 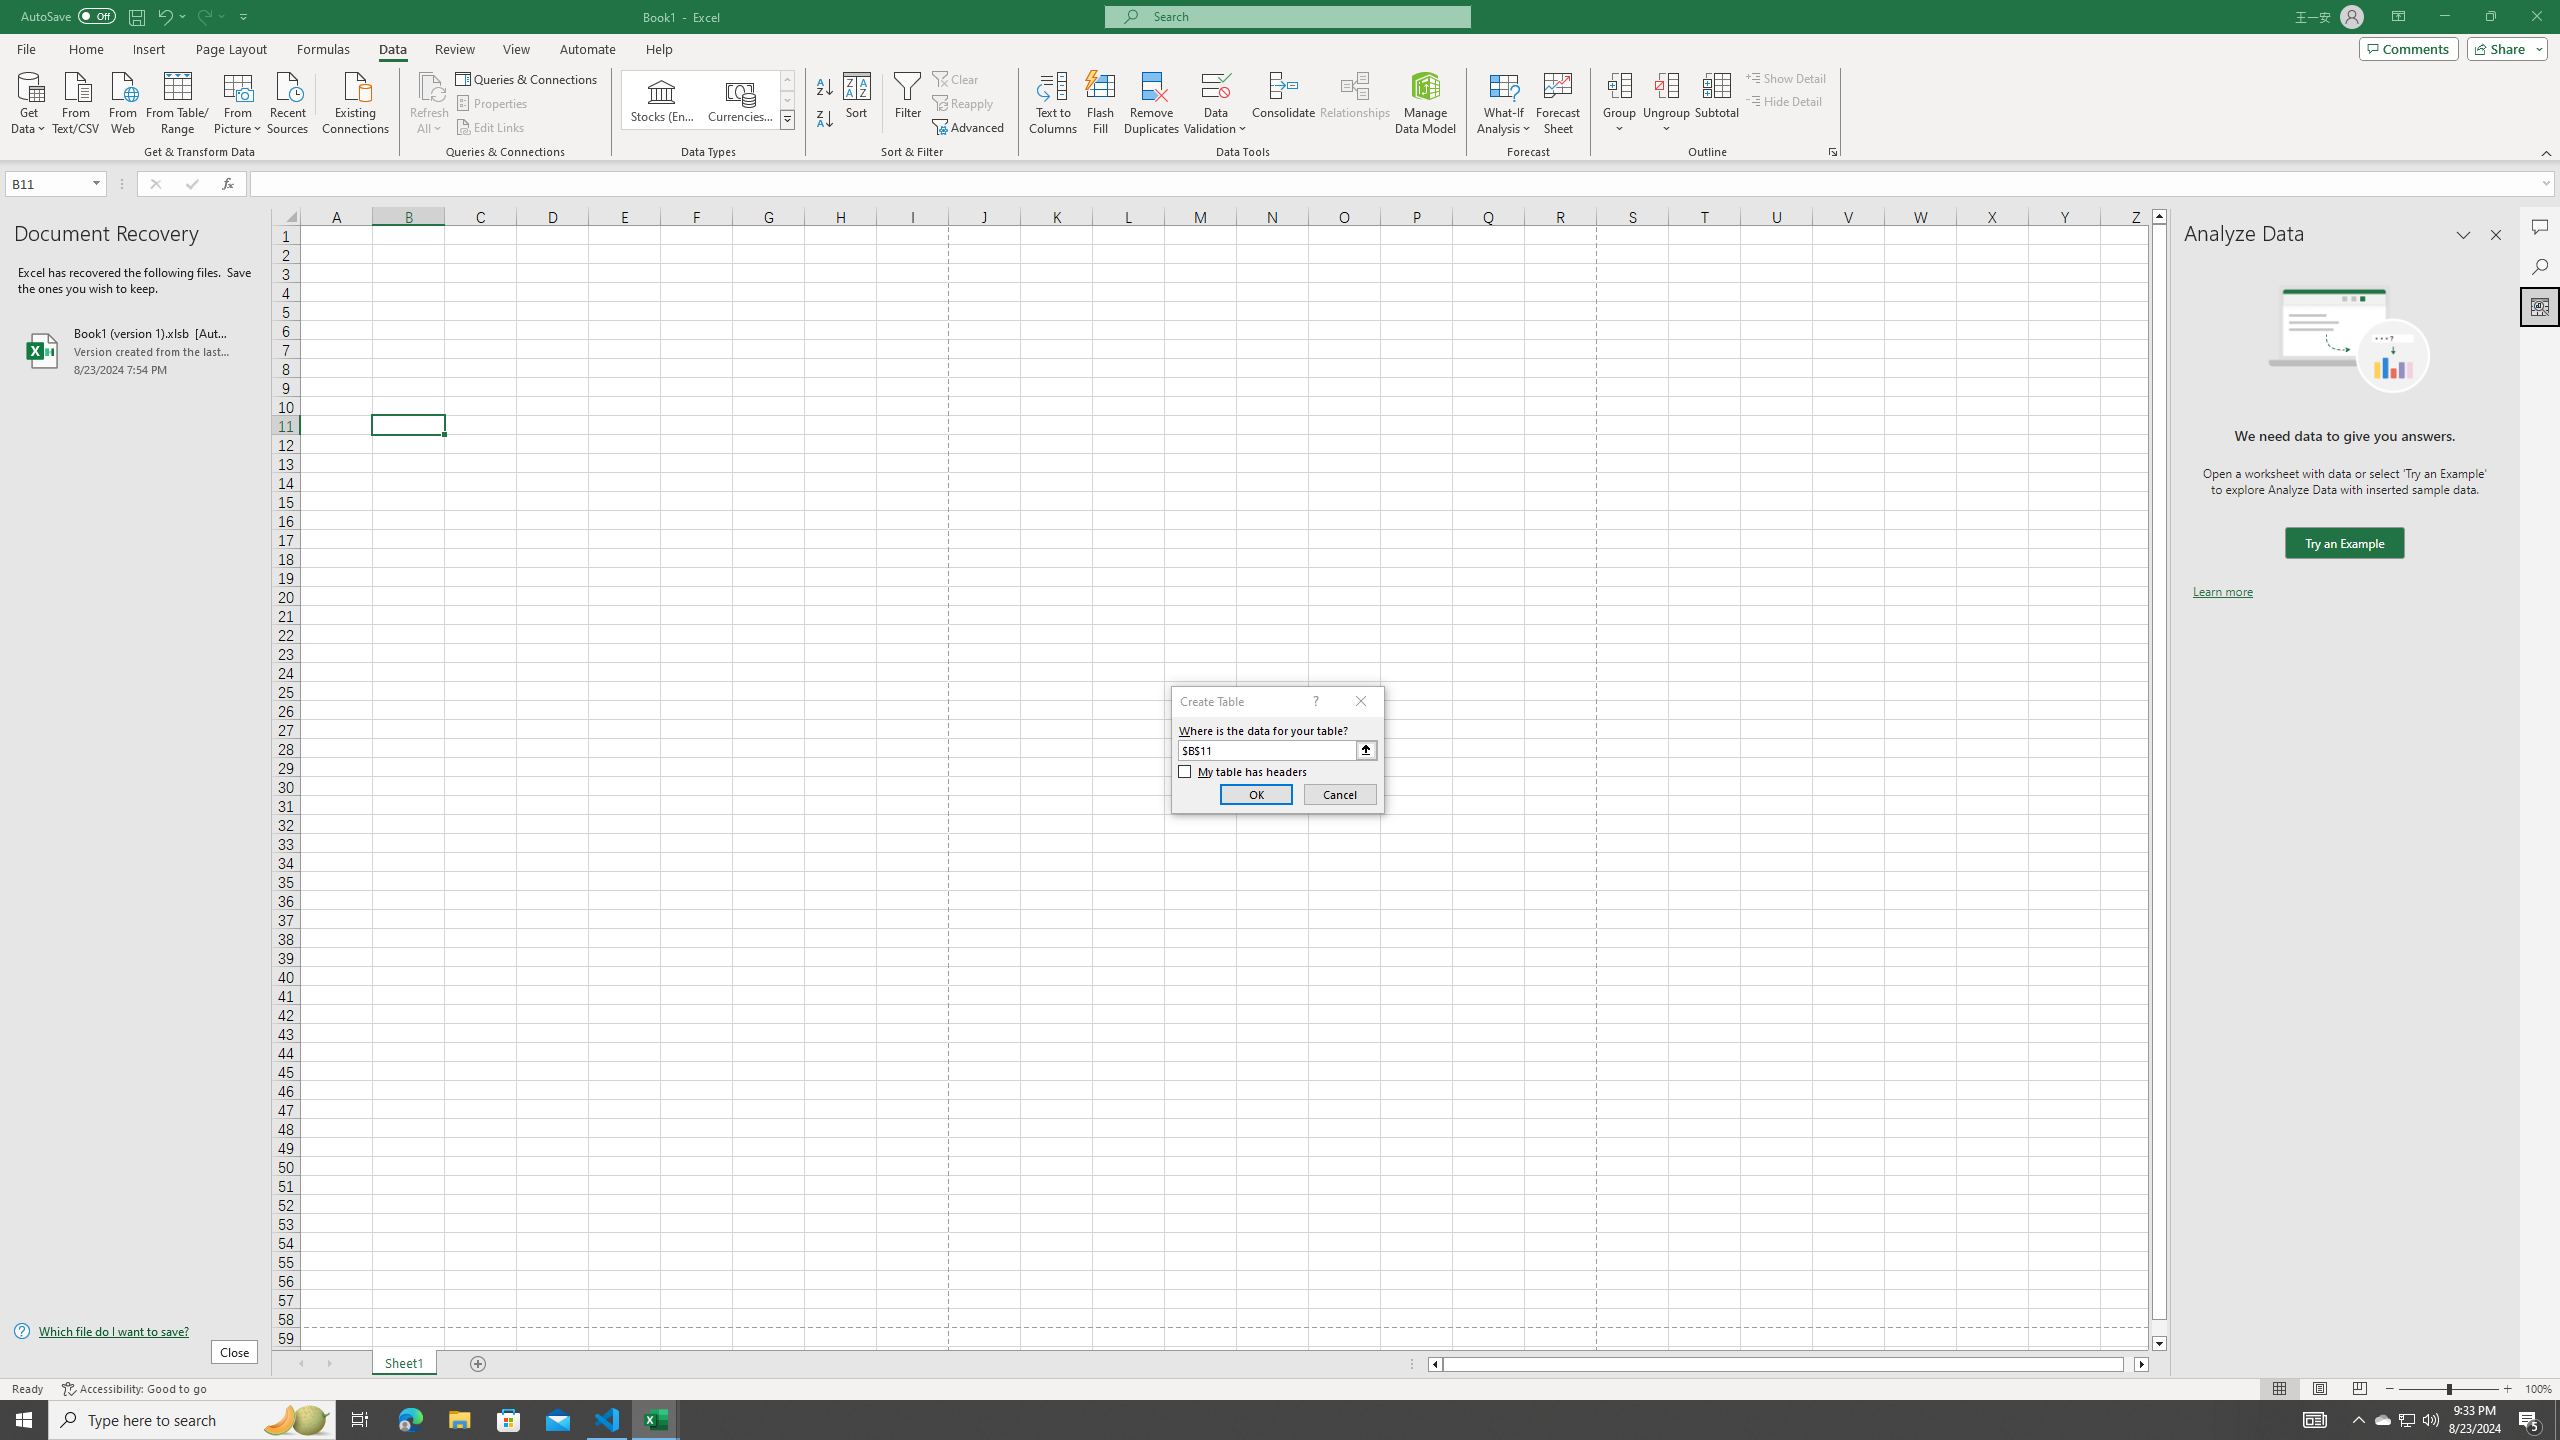 I want to click on From Text/CSV, so click(x=76, y=101).